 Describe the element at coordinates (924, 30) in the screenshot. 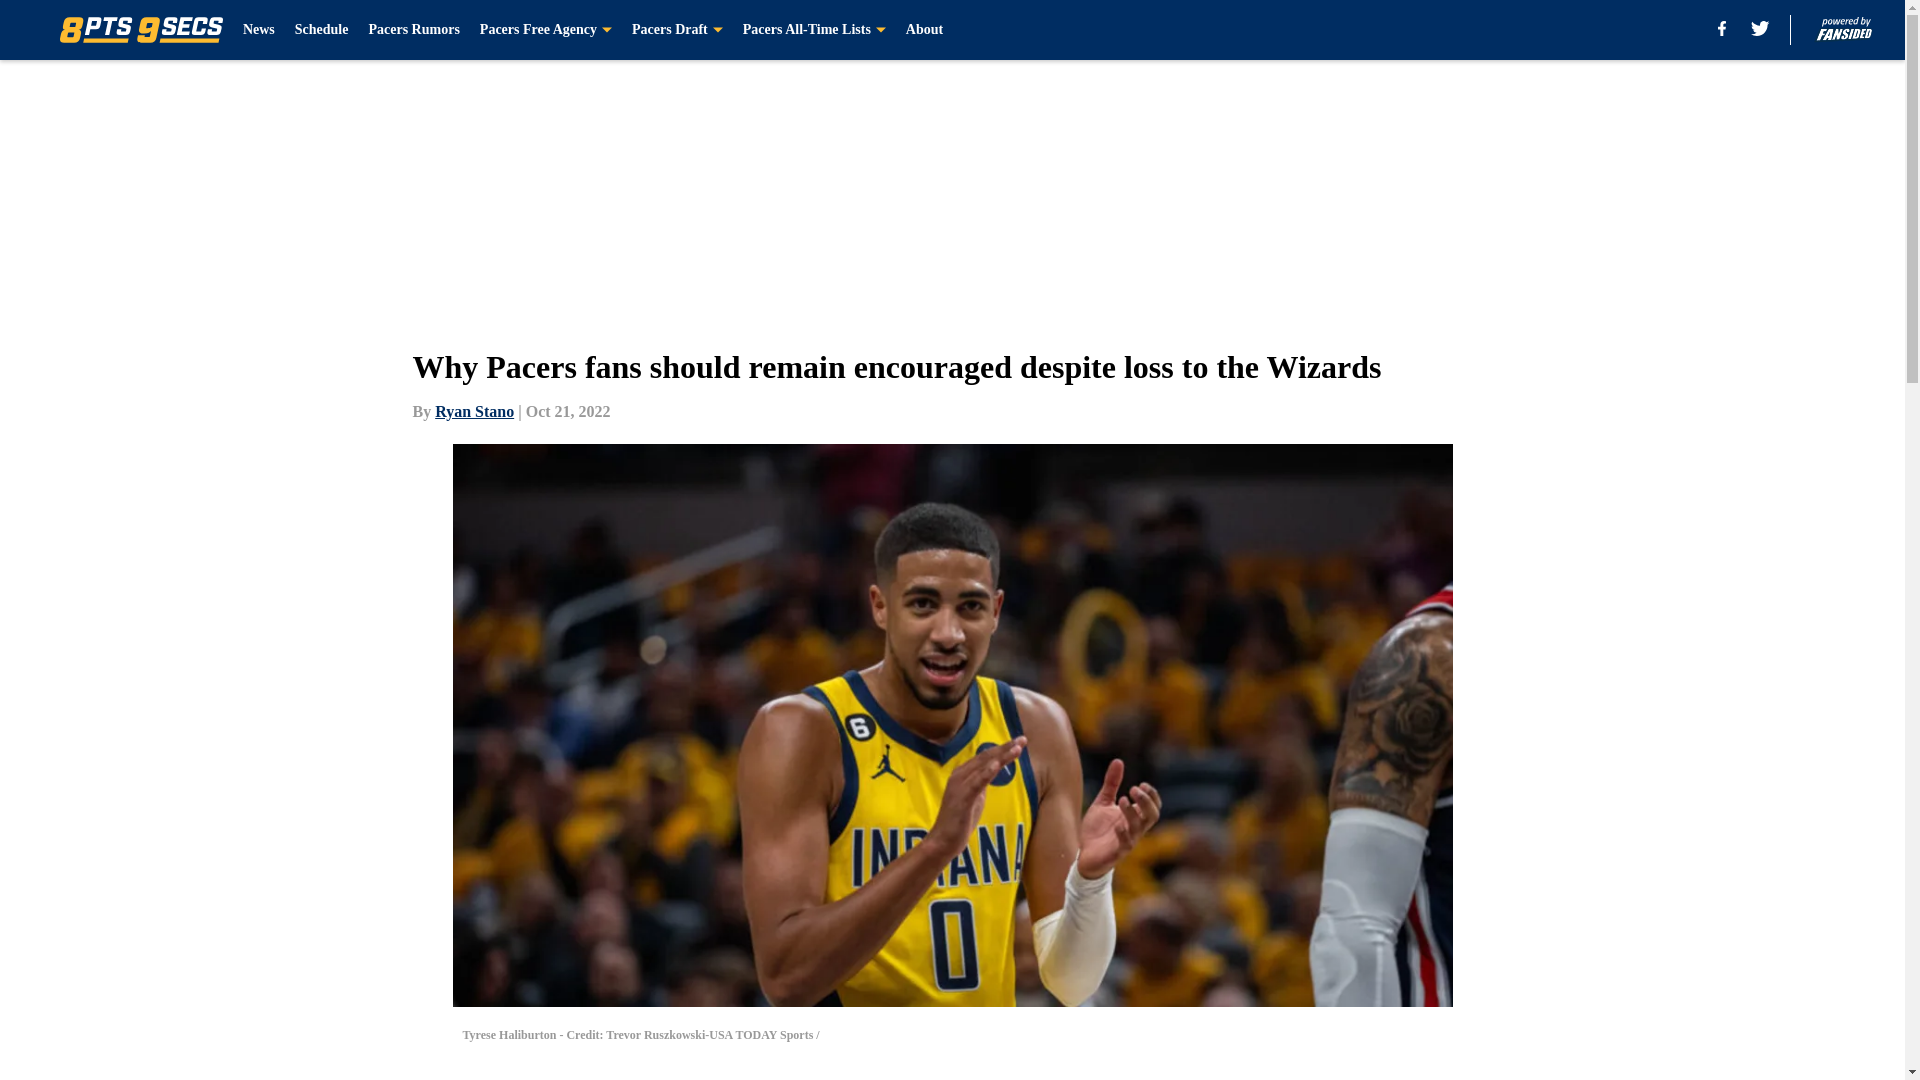

I see `About` at that location.